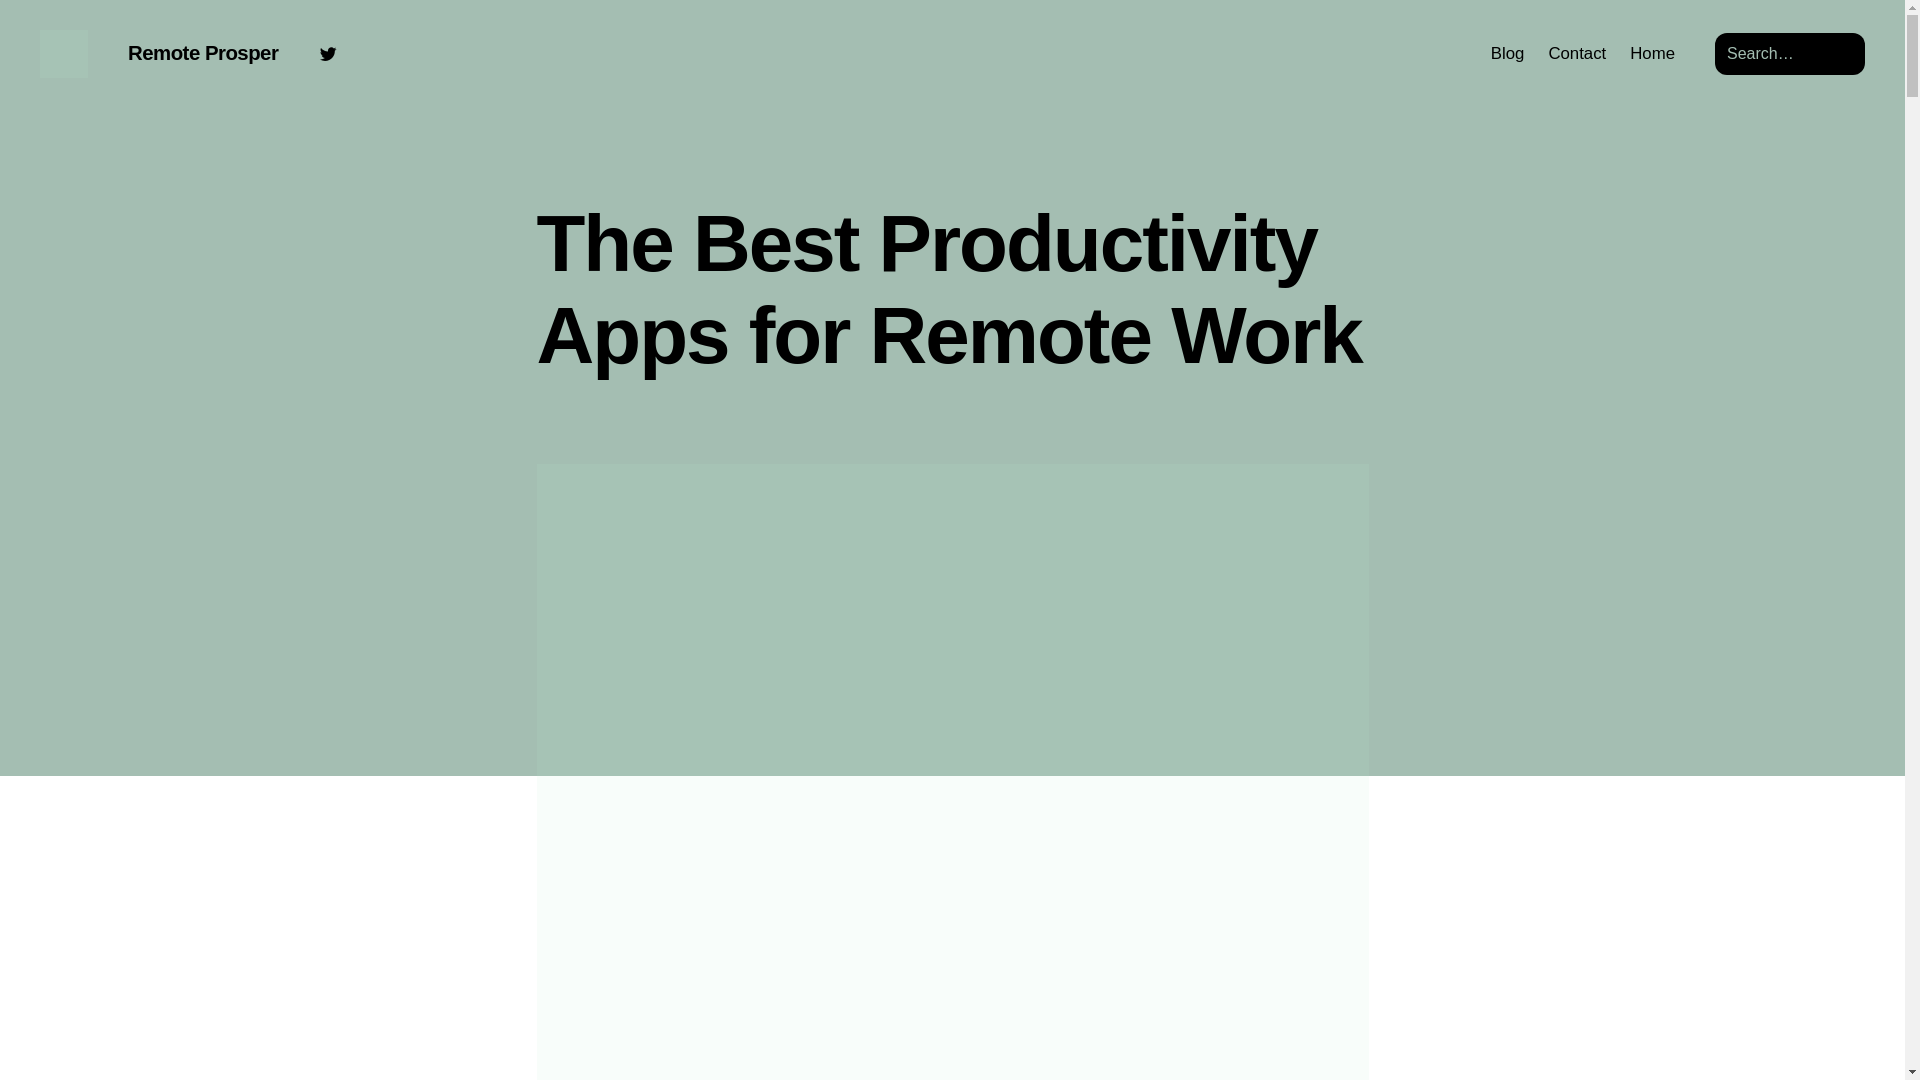  Describe the element at coordinates (203, 52) in the screenshot. I see `Remote Prosper` at that location.